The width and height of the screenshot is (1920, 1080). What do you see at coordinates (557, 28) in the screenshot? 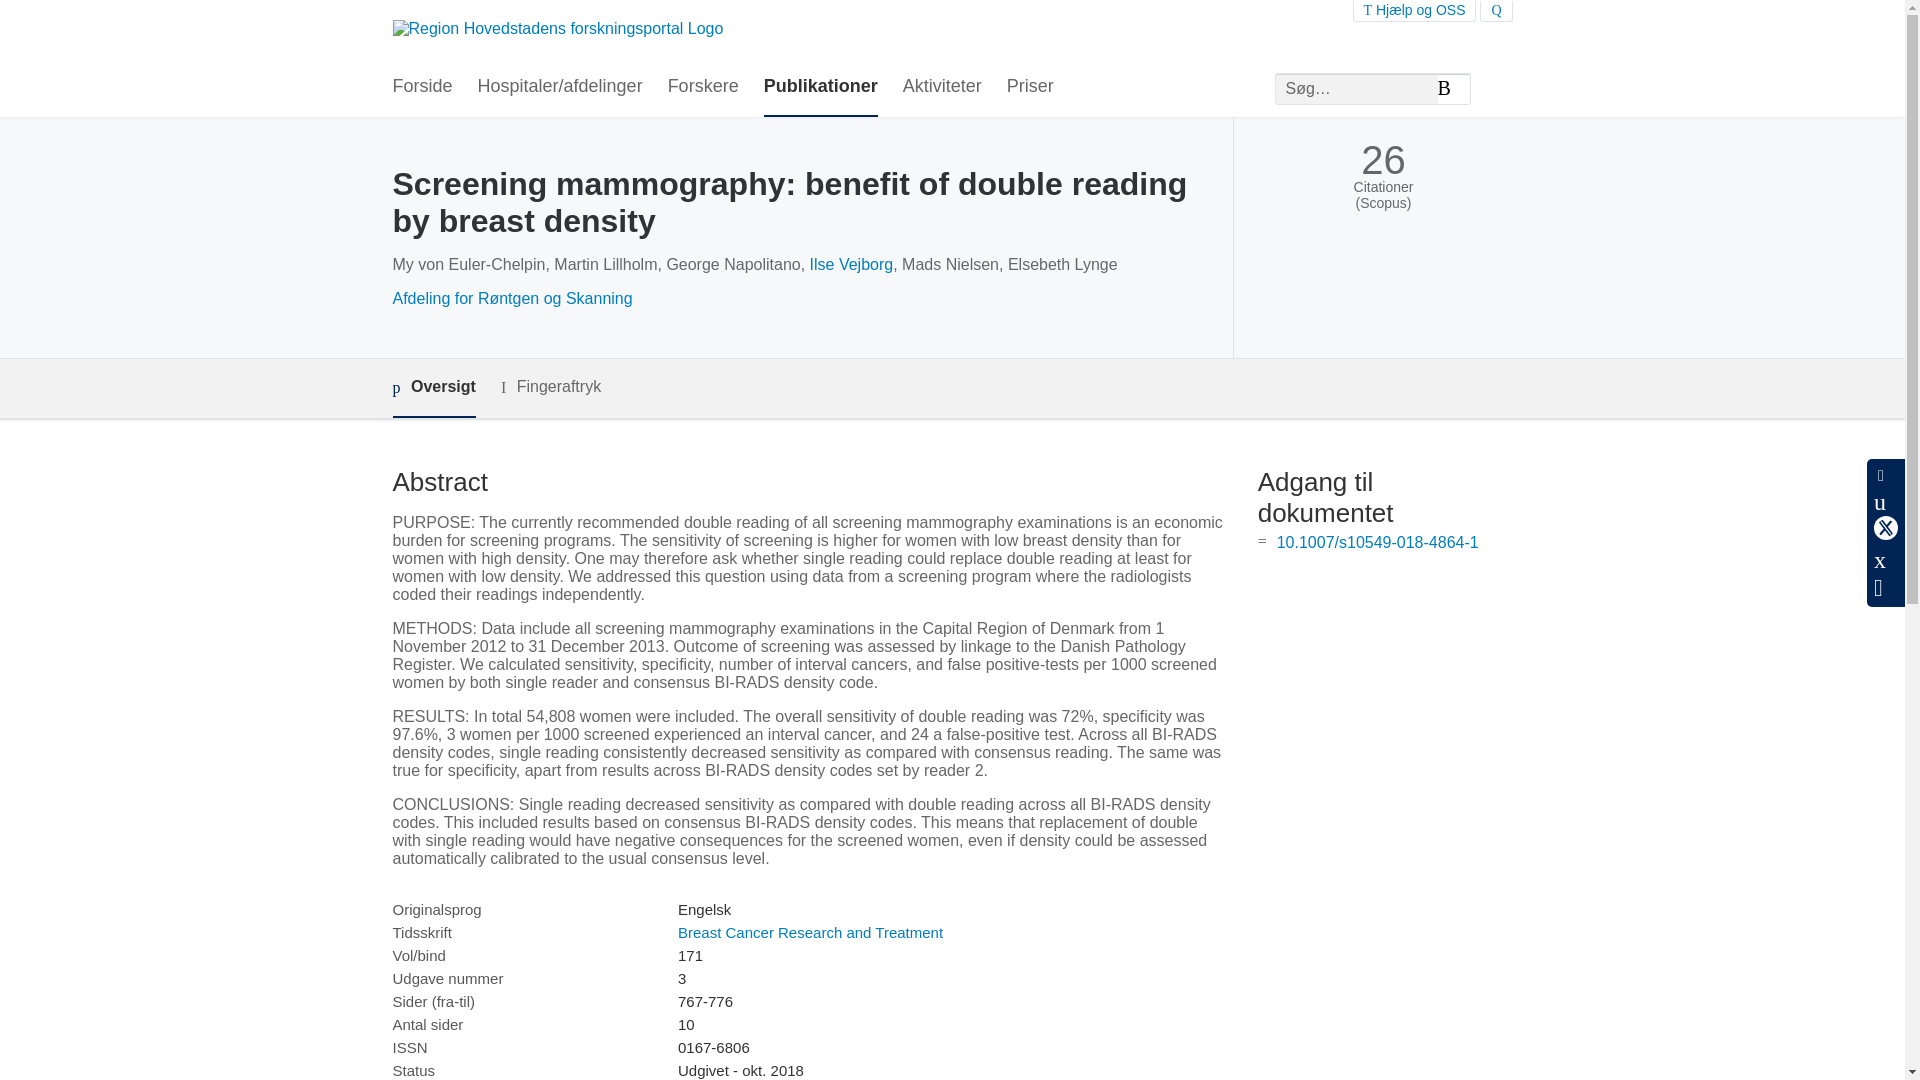
I see `Region Hovedstadens forskningsportal Forside` at bounding box center [557, 28].